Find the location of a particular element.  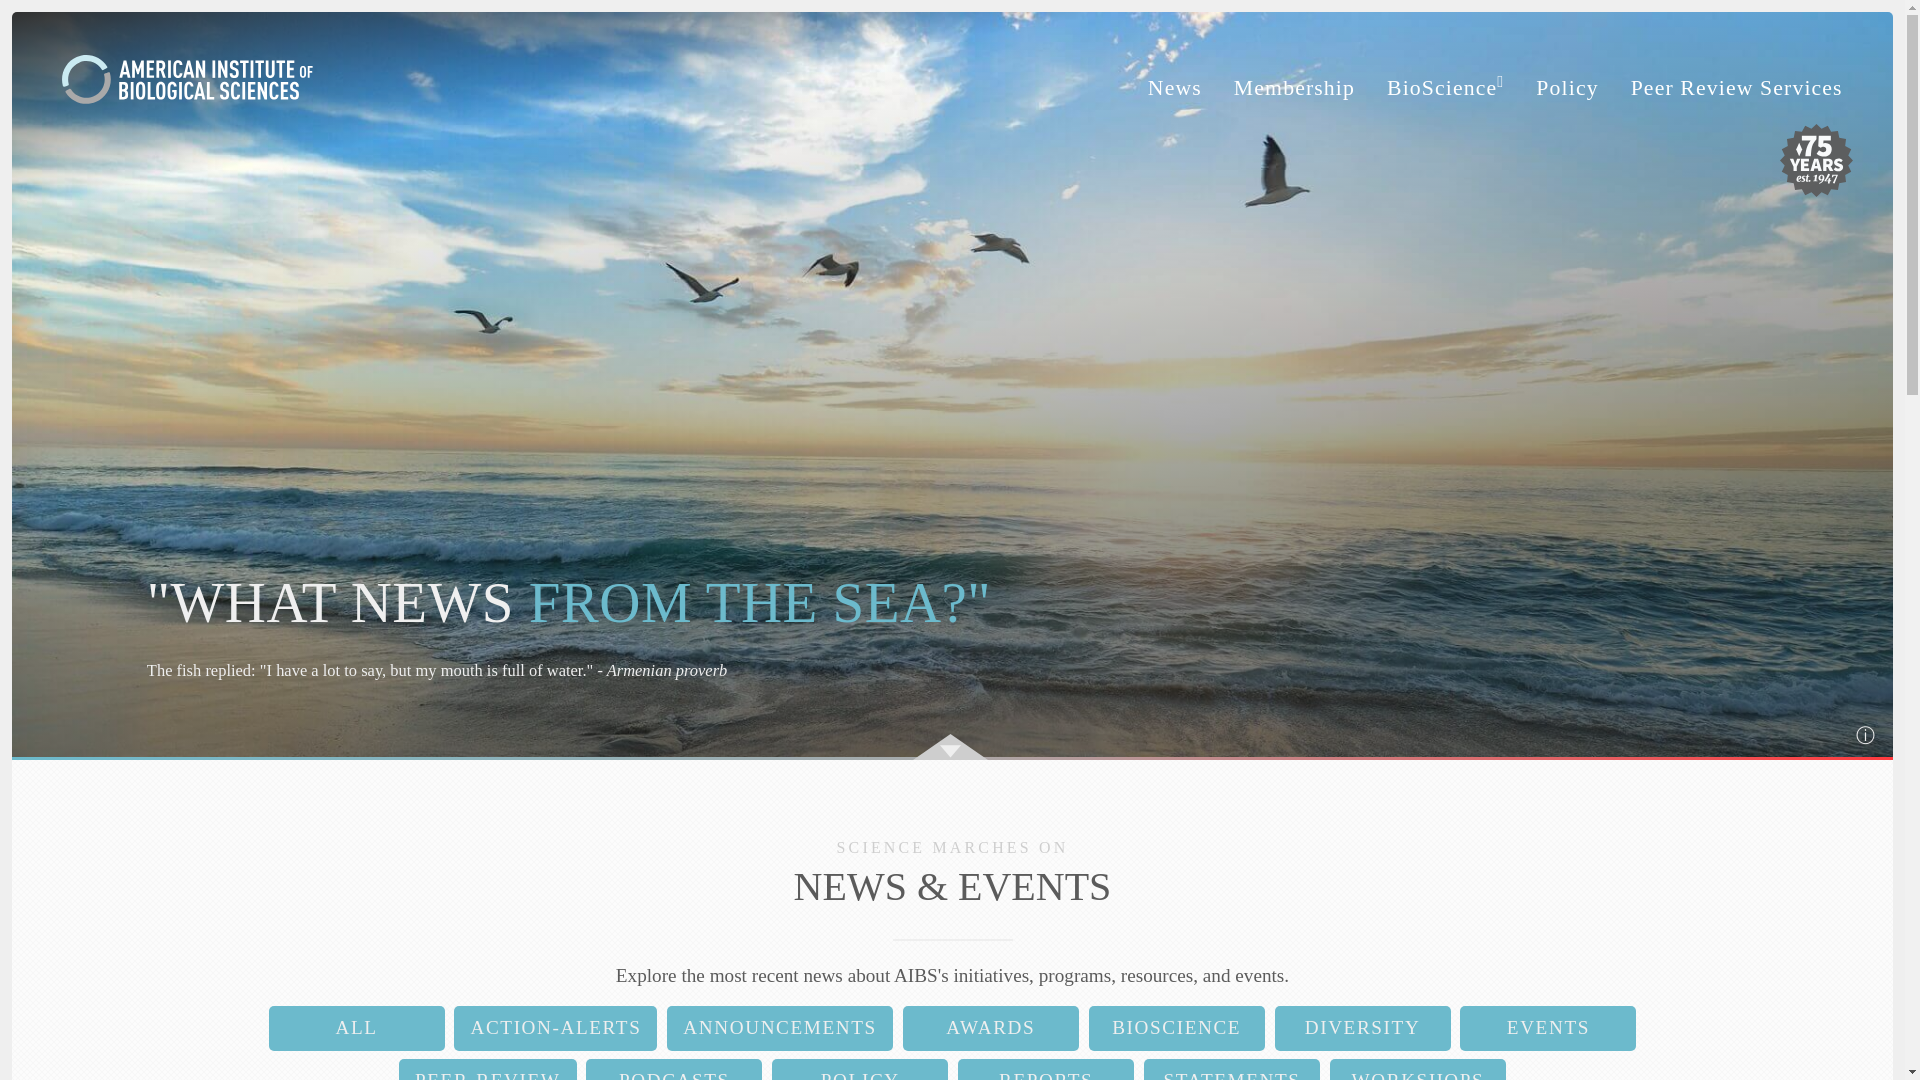

Policy is located at coordinates (1566, 88).